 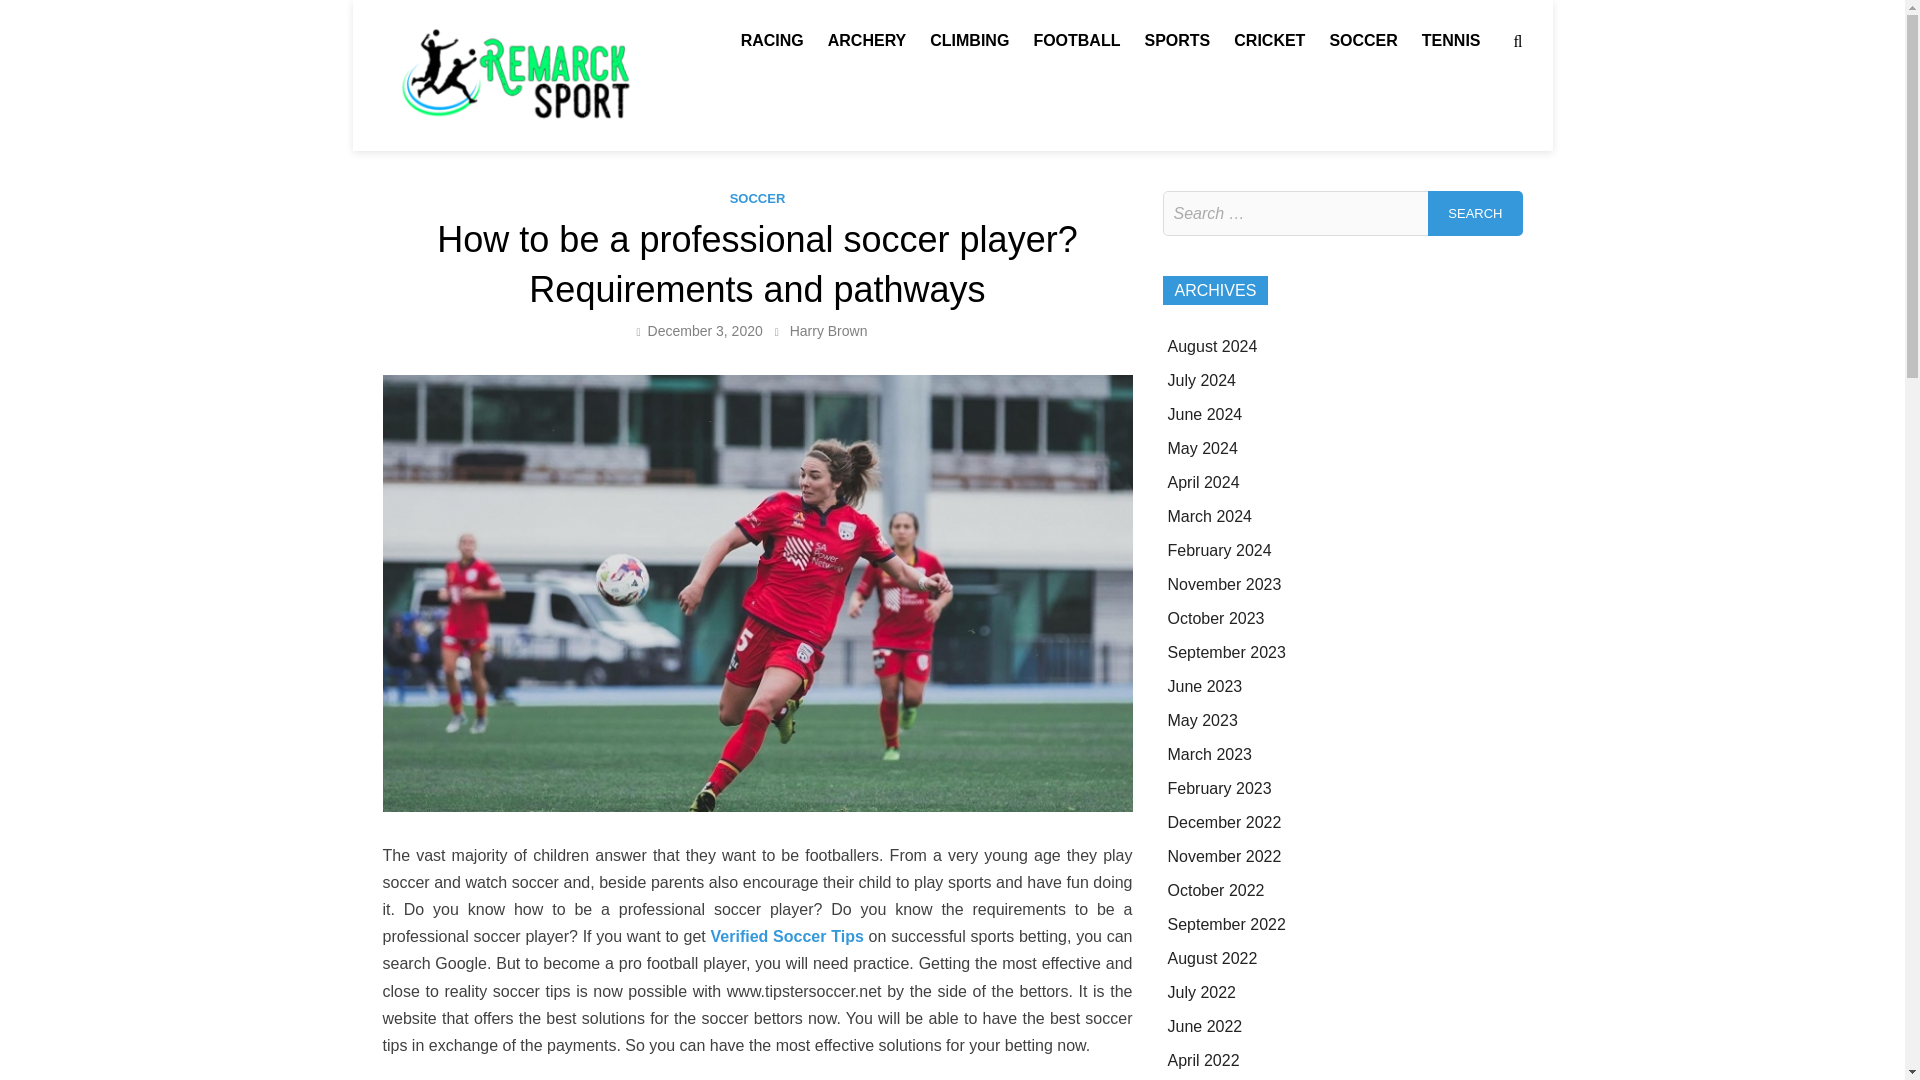 What do you see at coordinates (1363, 40) in the screenshot?
I see `SOCCER` at bounding box center [1363, 40].